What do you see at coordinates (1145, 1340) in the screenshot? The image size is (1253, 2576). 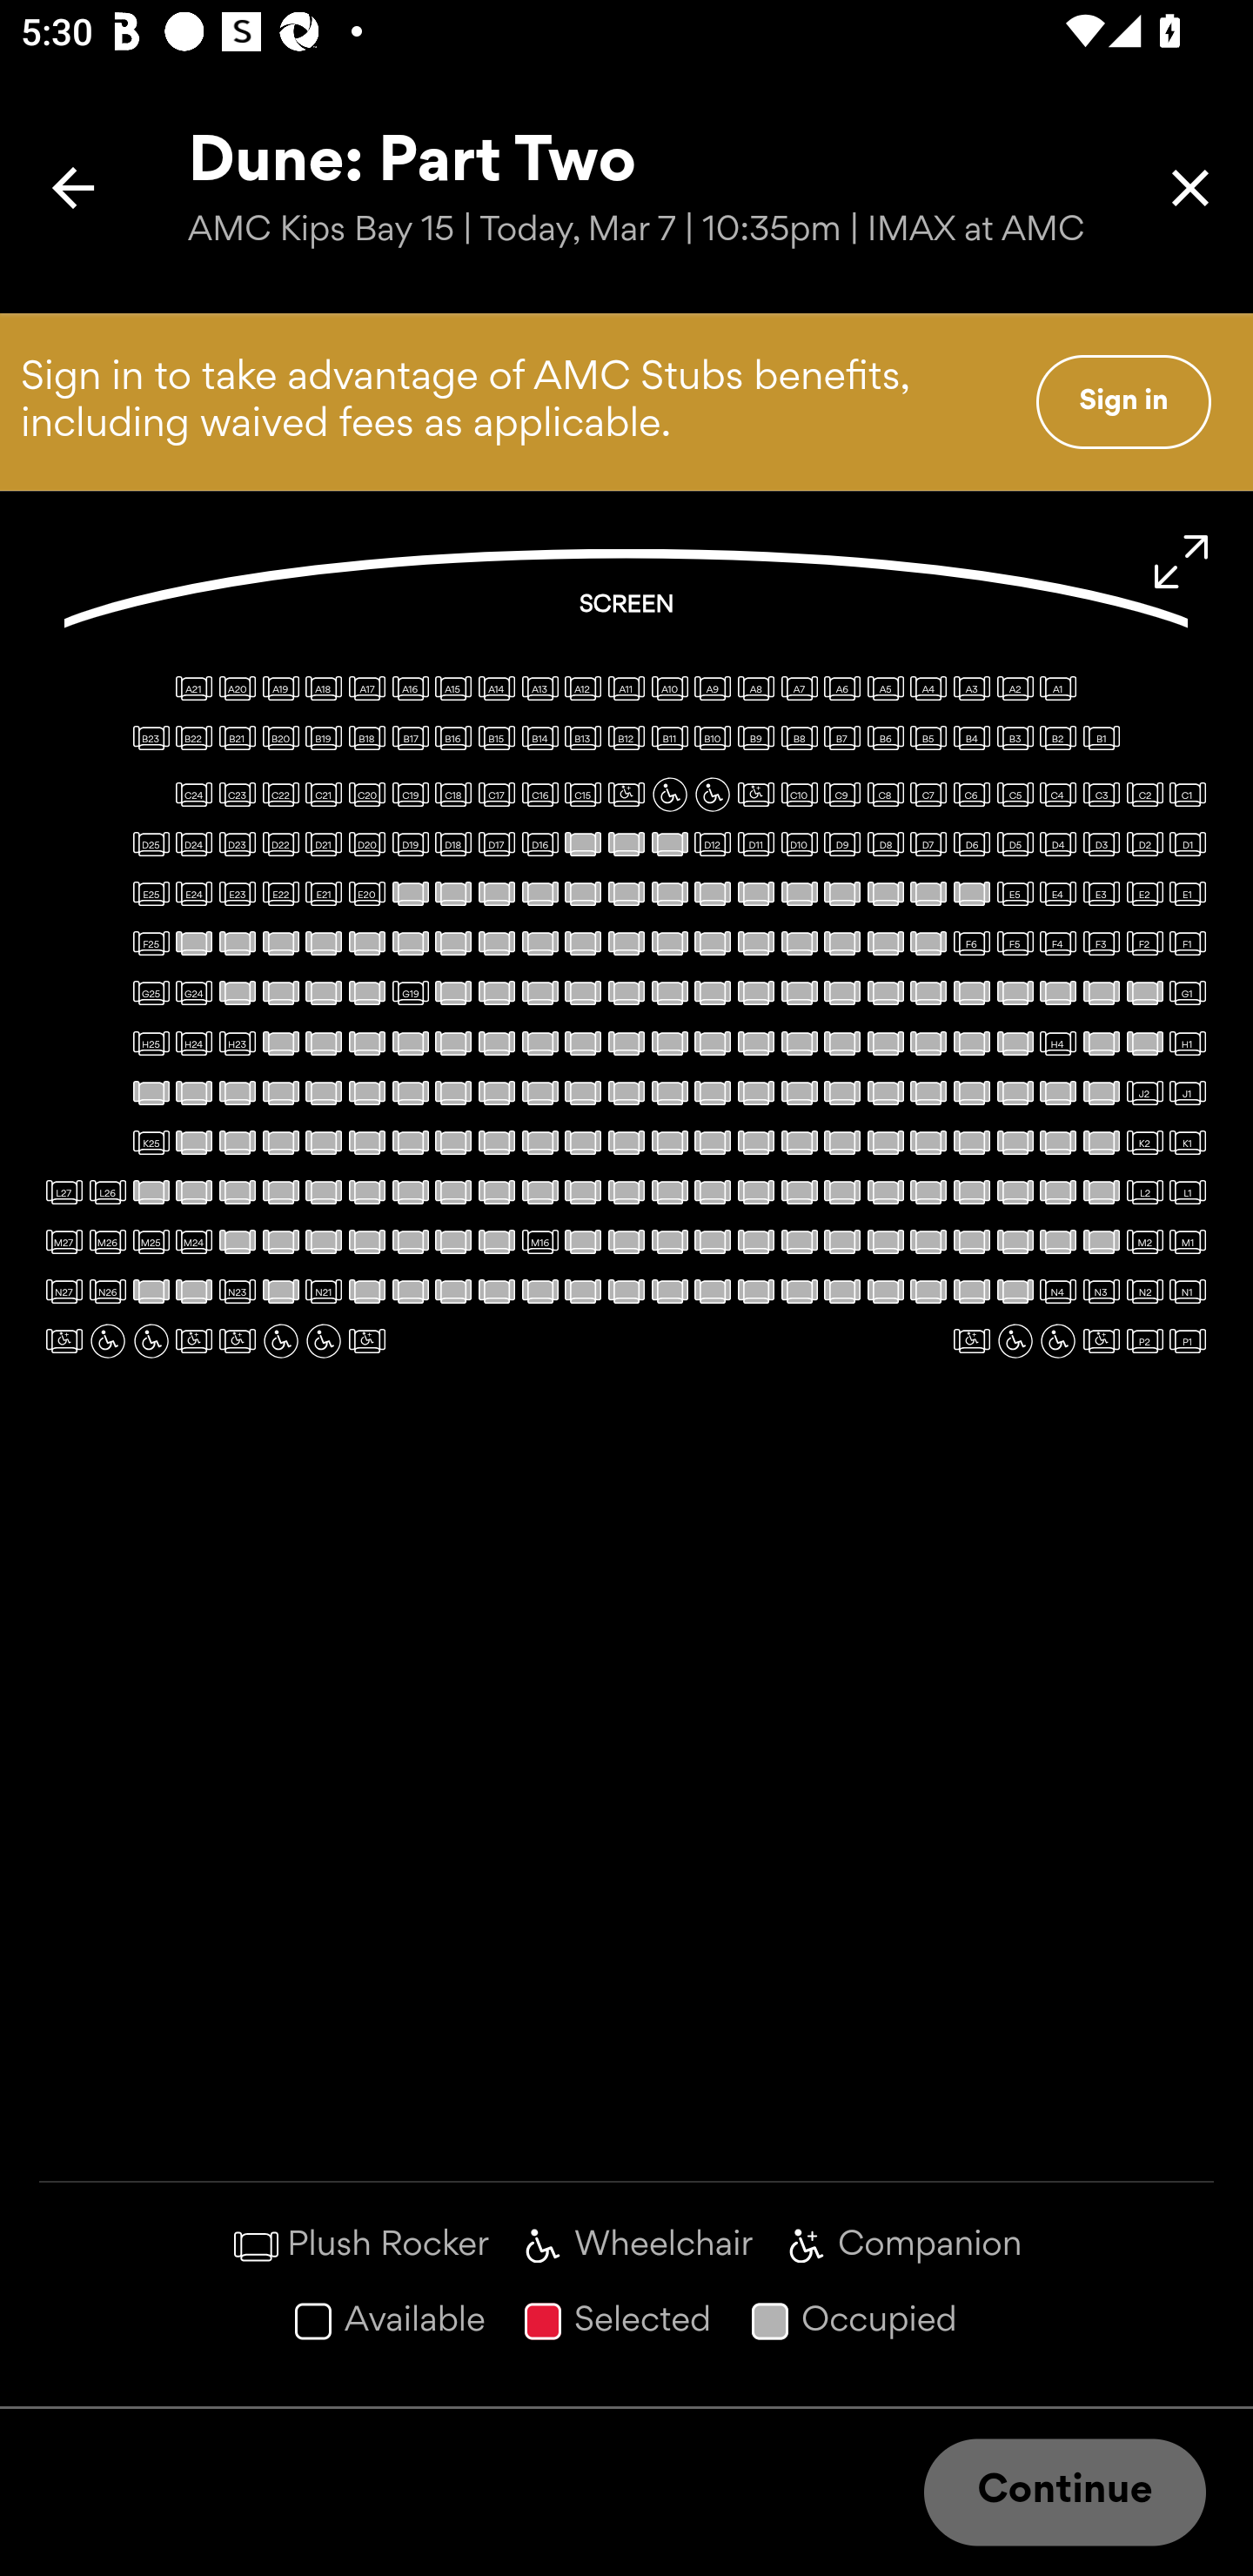 I see `P2, Regular seat, available` at bounding box center [1145, 1340].